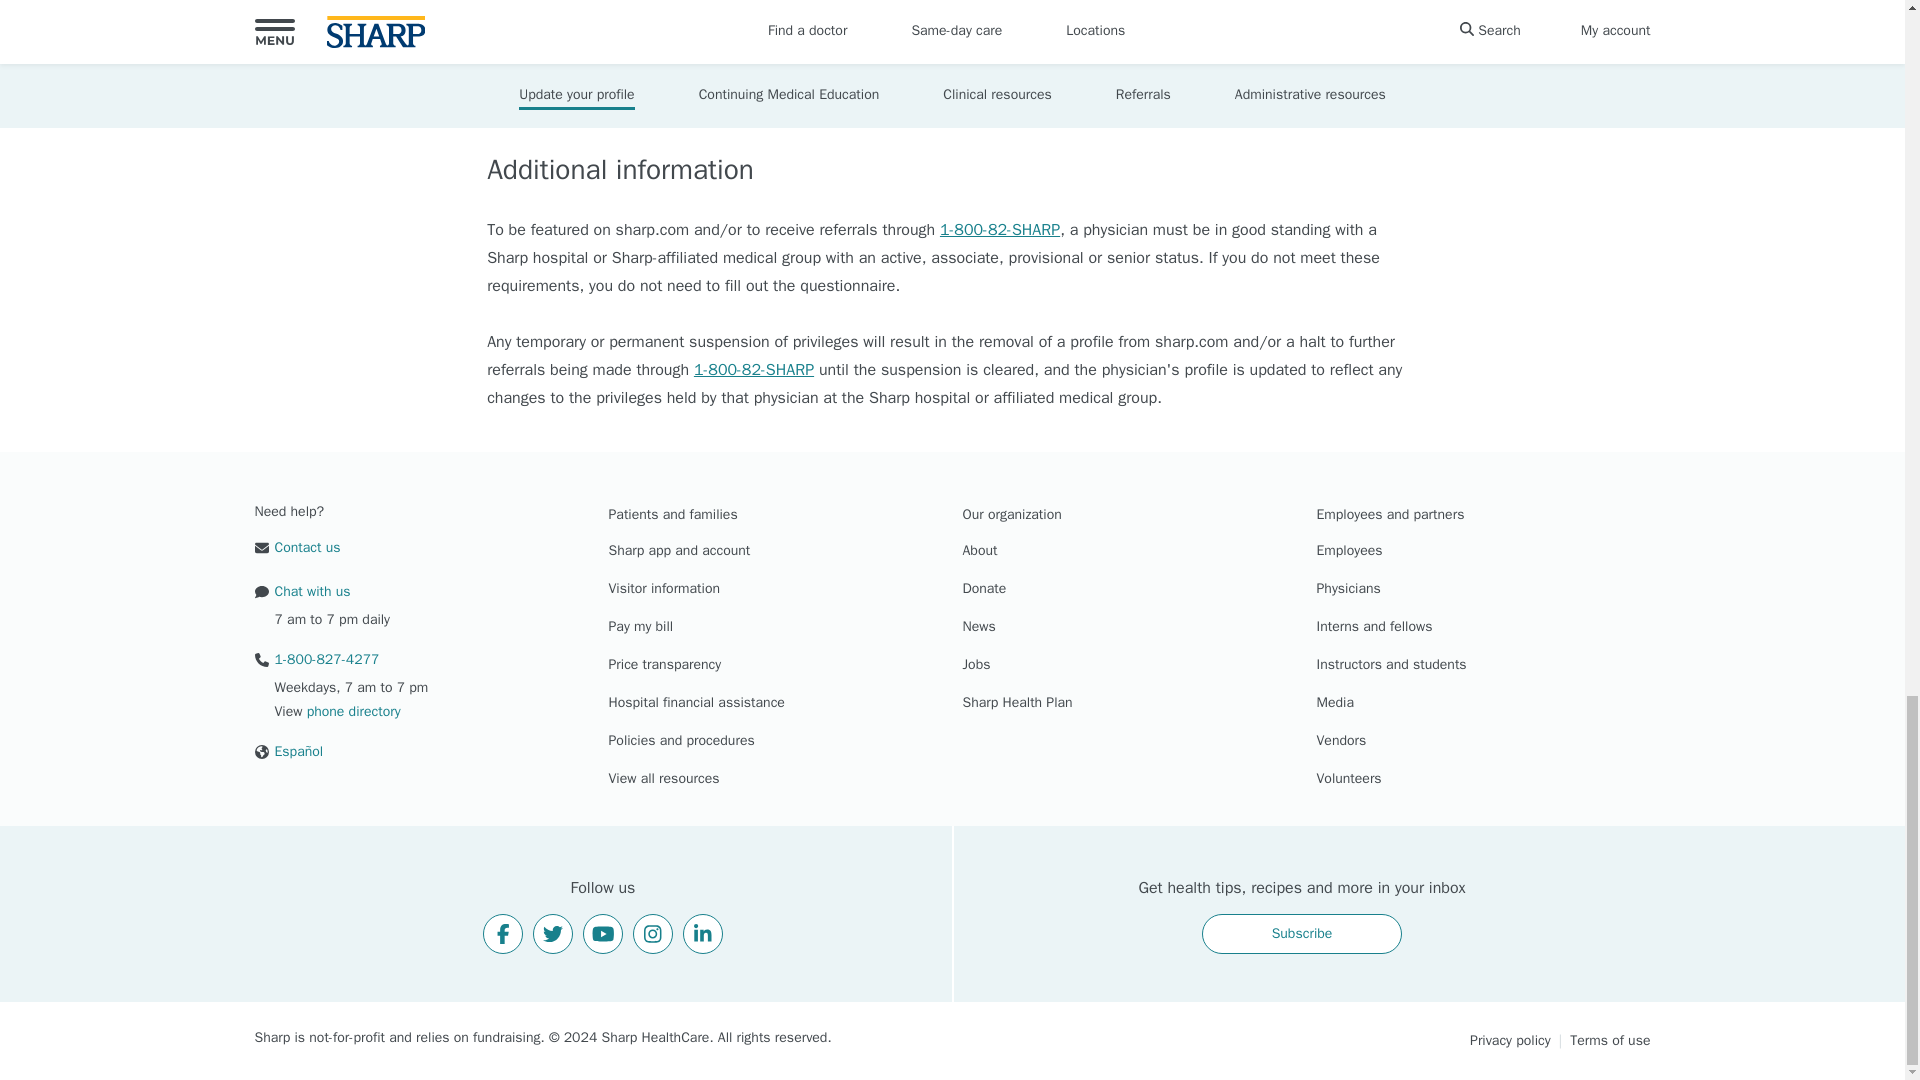  I want to click on 1-800-827-4277, so click(316, 660).